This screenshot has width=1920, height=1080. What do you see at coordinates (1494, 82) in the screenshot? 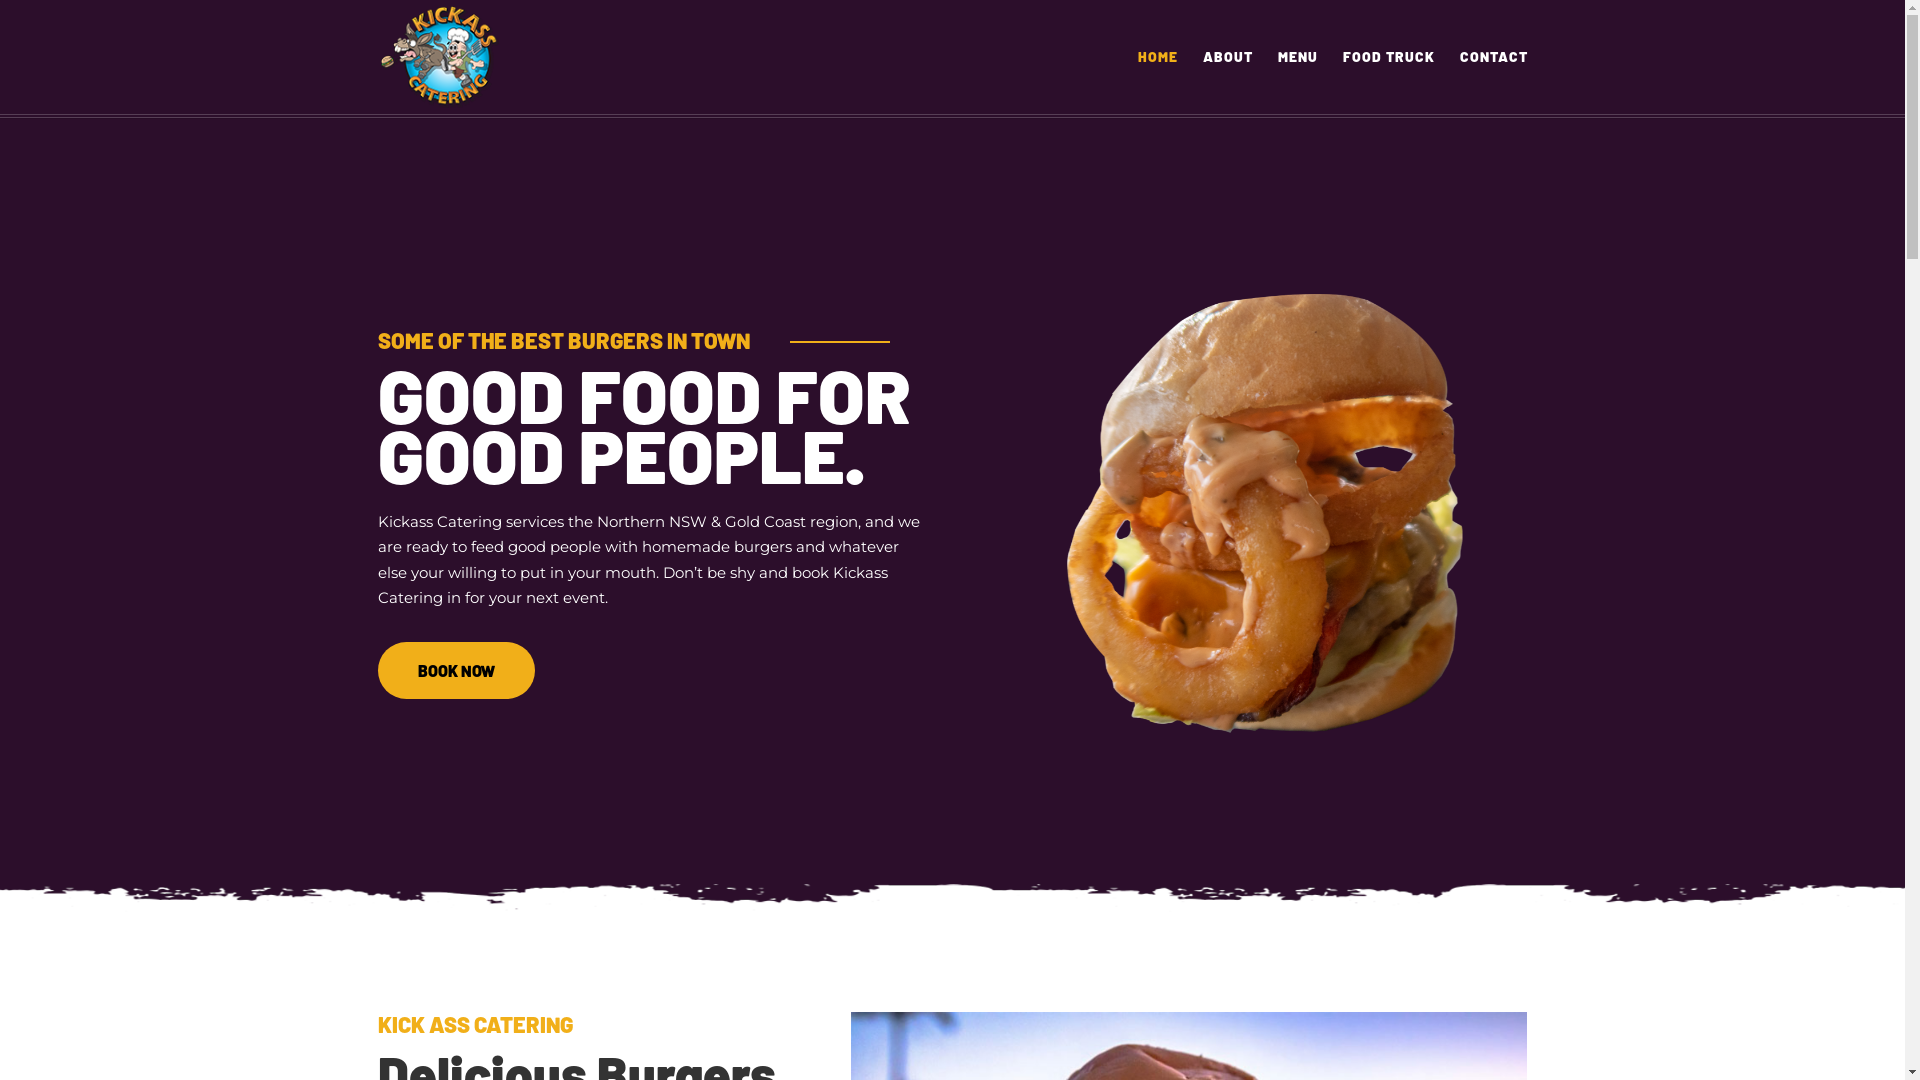
I see `CONTACT` at bounding box center [1494, 82].